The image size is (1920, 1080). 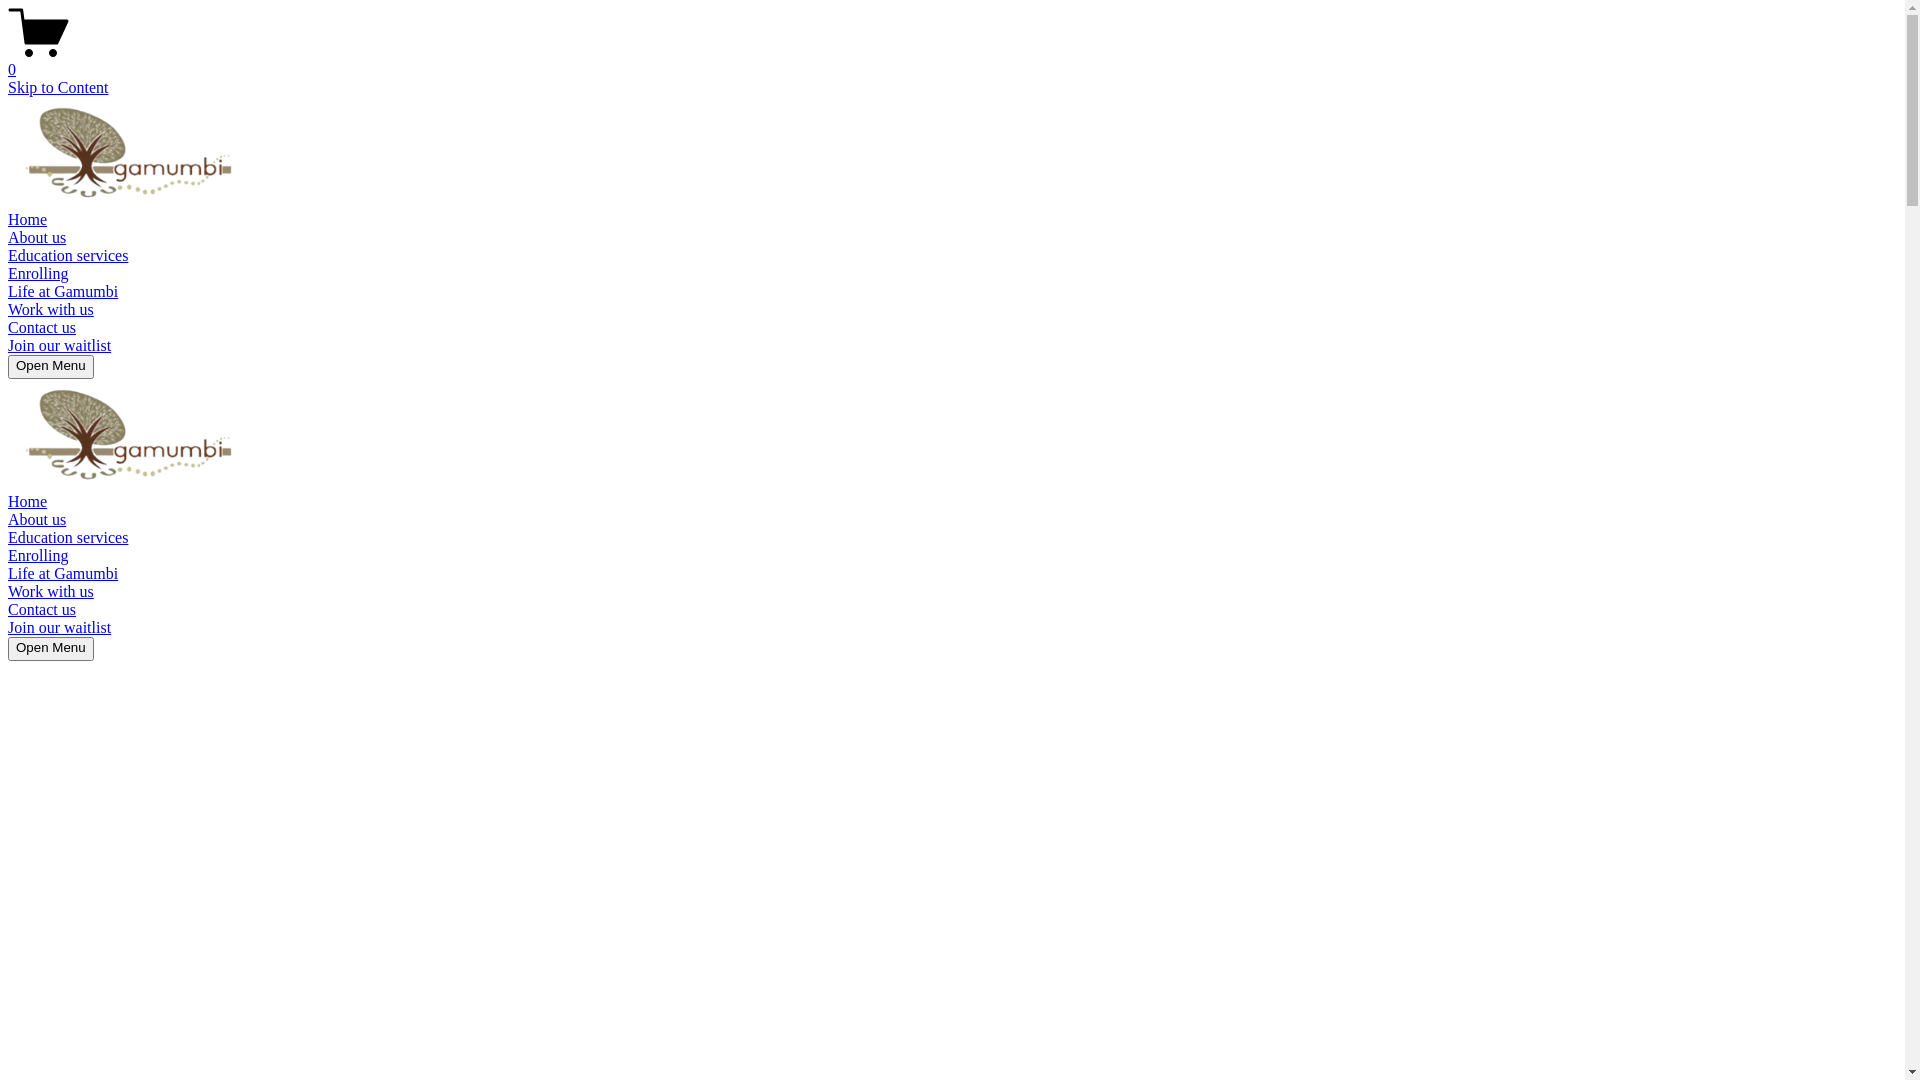 I want to click on Contact us, so click(x=42, y=610).